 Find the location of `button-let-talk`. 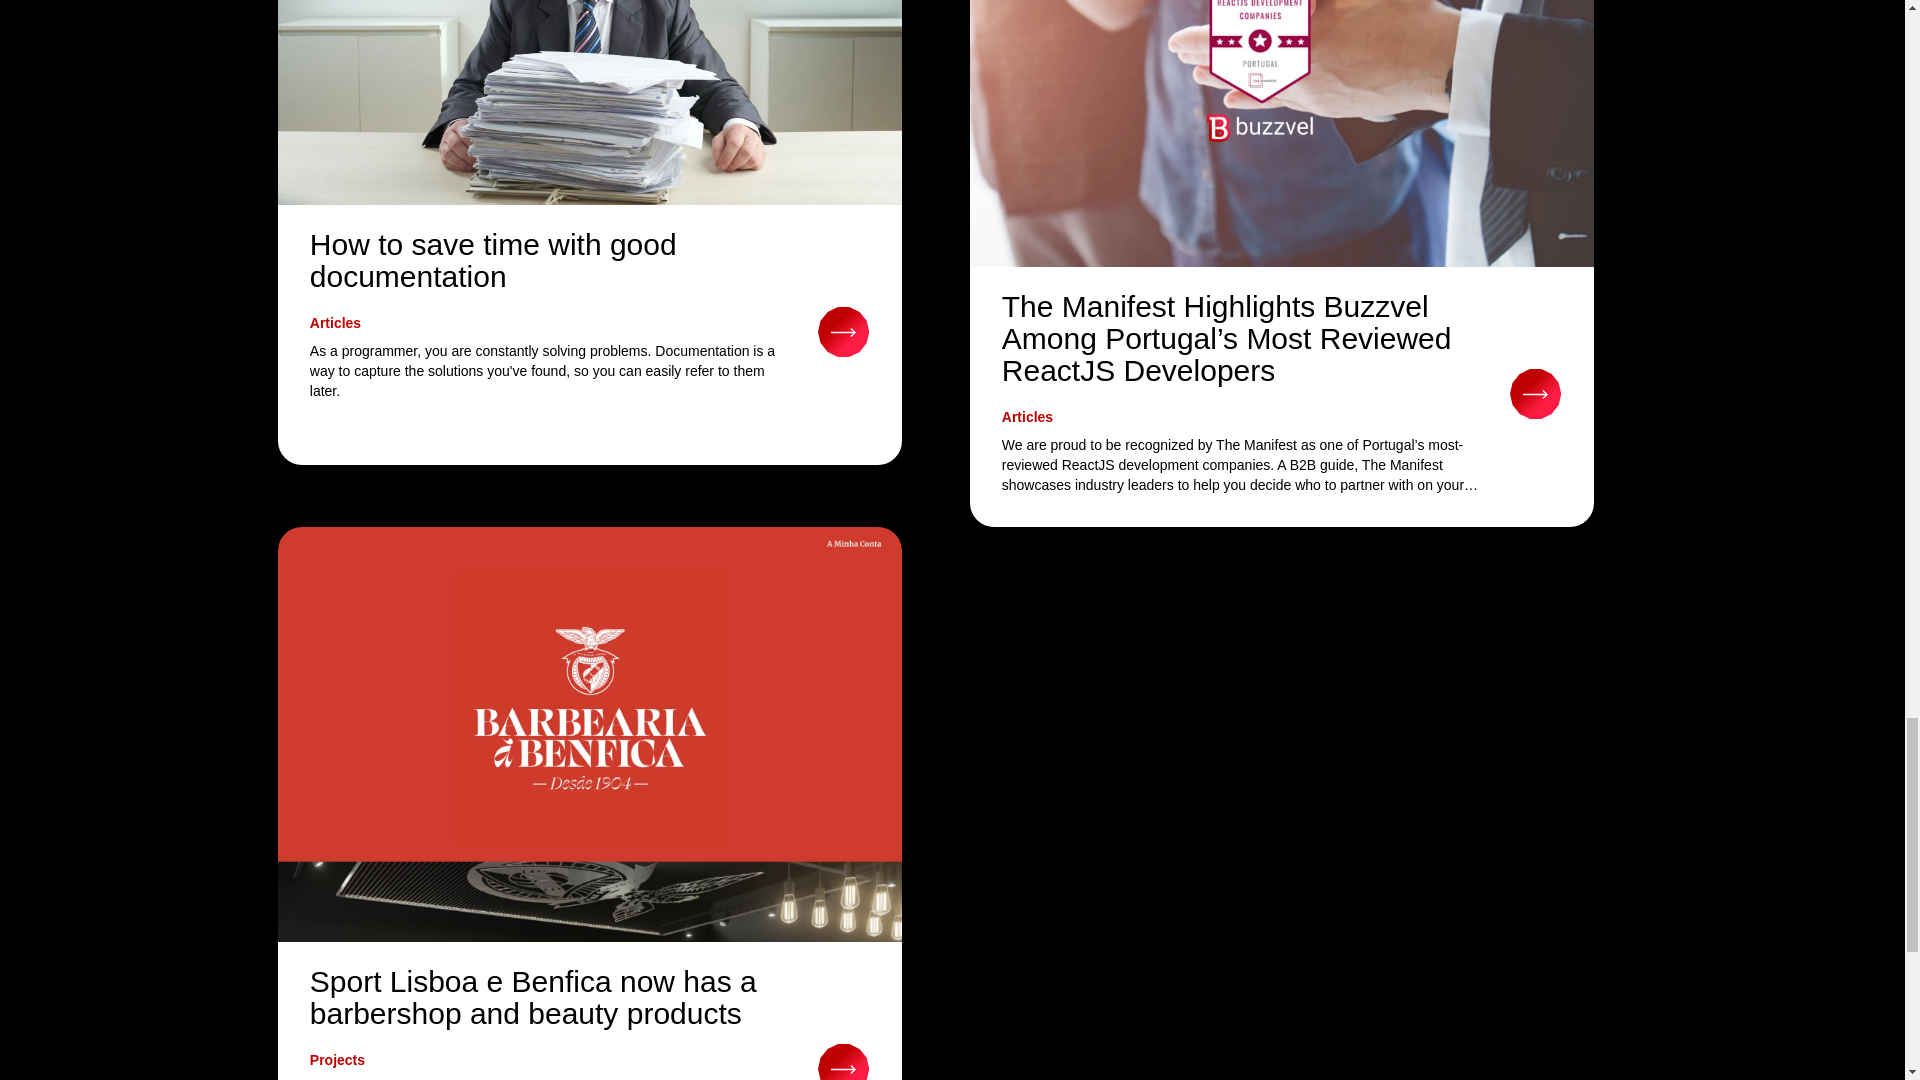

button-let-talk is located at coordinates (843, 330).